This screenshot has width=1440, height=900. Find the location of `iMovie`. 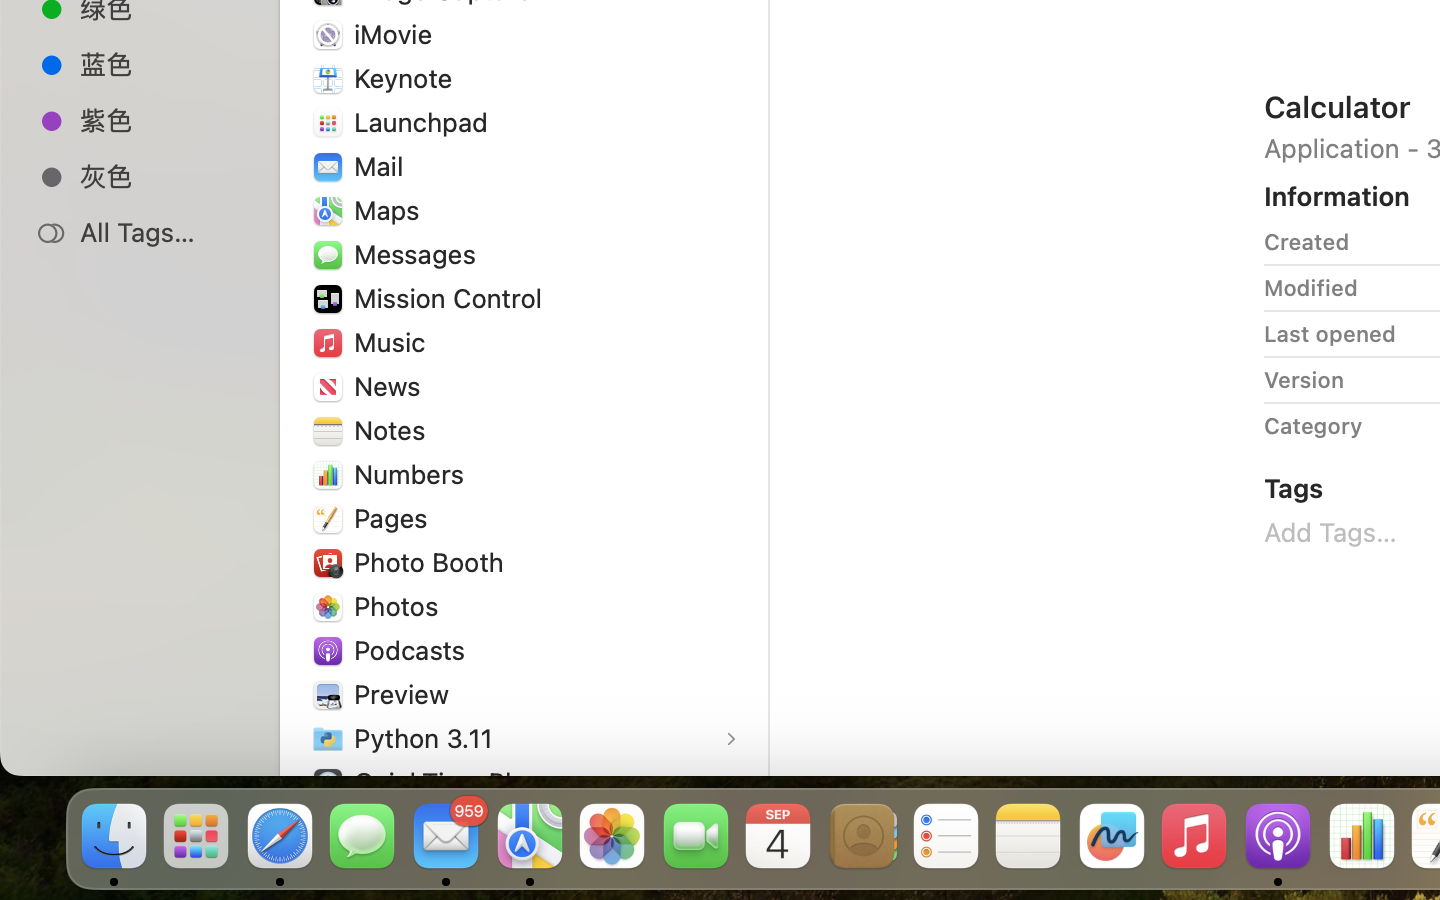

iMovie is located at coordinates (398, 34).